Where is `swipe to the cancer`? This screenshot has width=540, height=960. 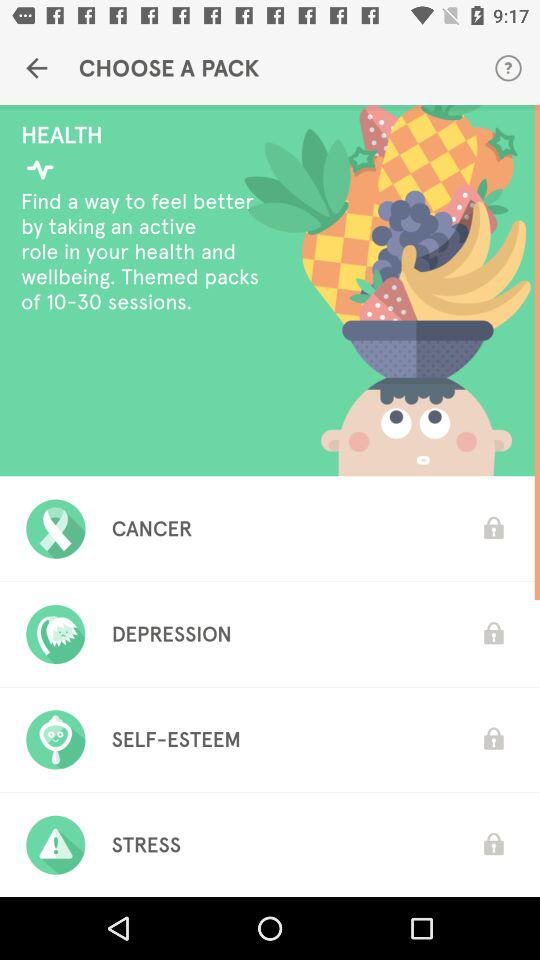 swipe to the cancer is located at coordinates (152, 528).